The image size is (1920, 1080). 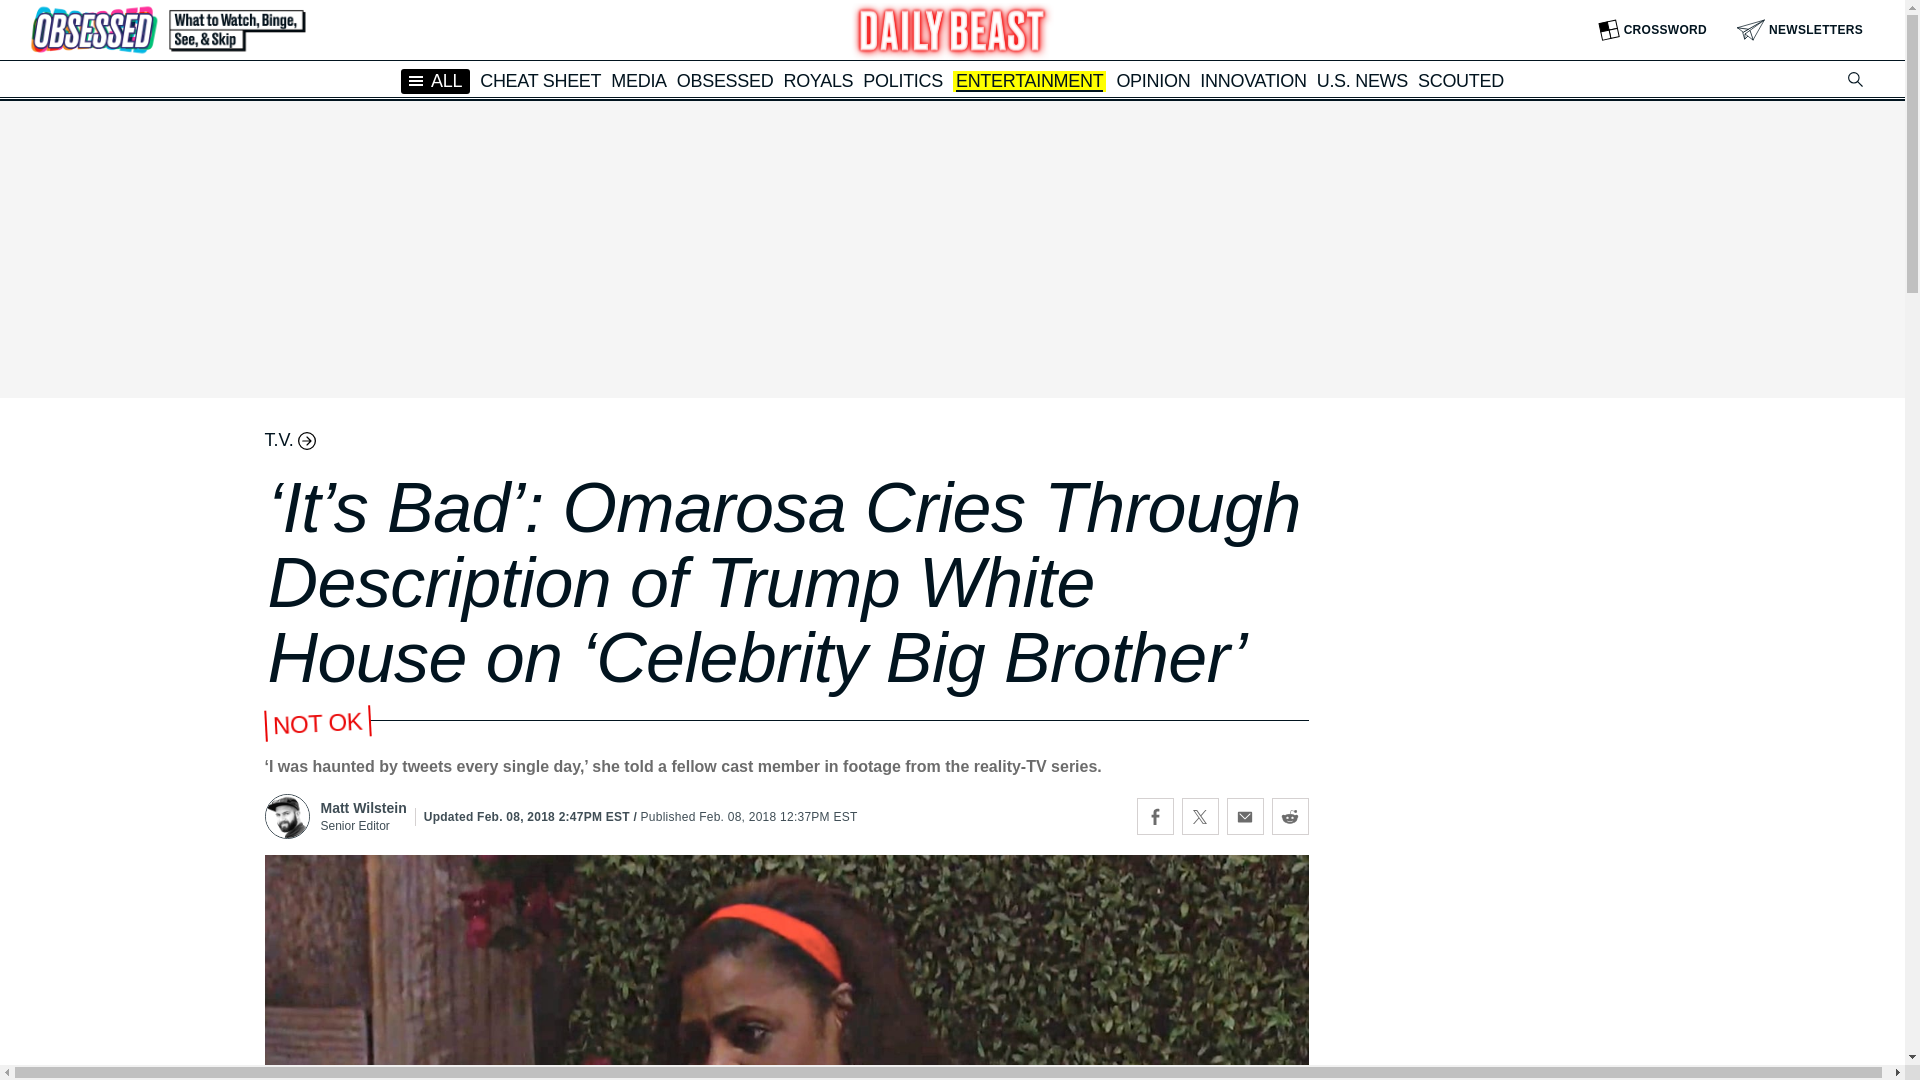 I want to click on U.S. NEWS, so click(x=1362, y=80).